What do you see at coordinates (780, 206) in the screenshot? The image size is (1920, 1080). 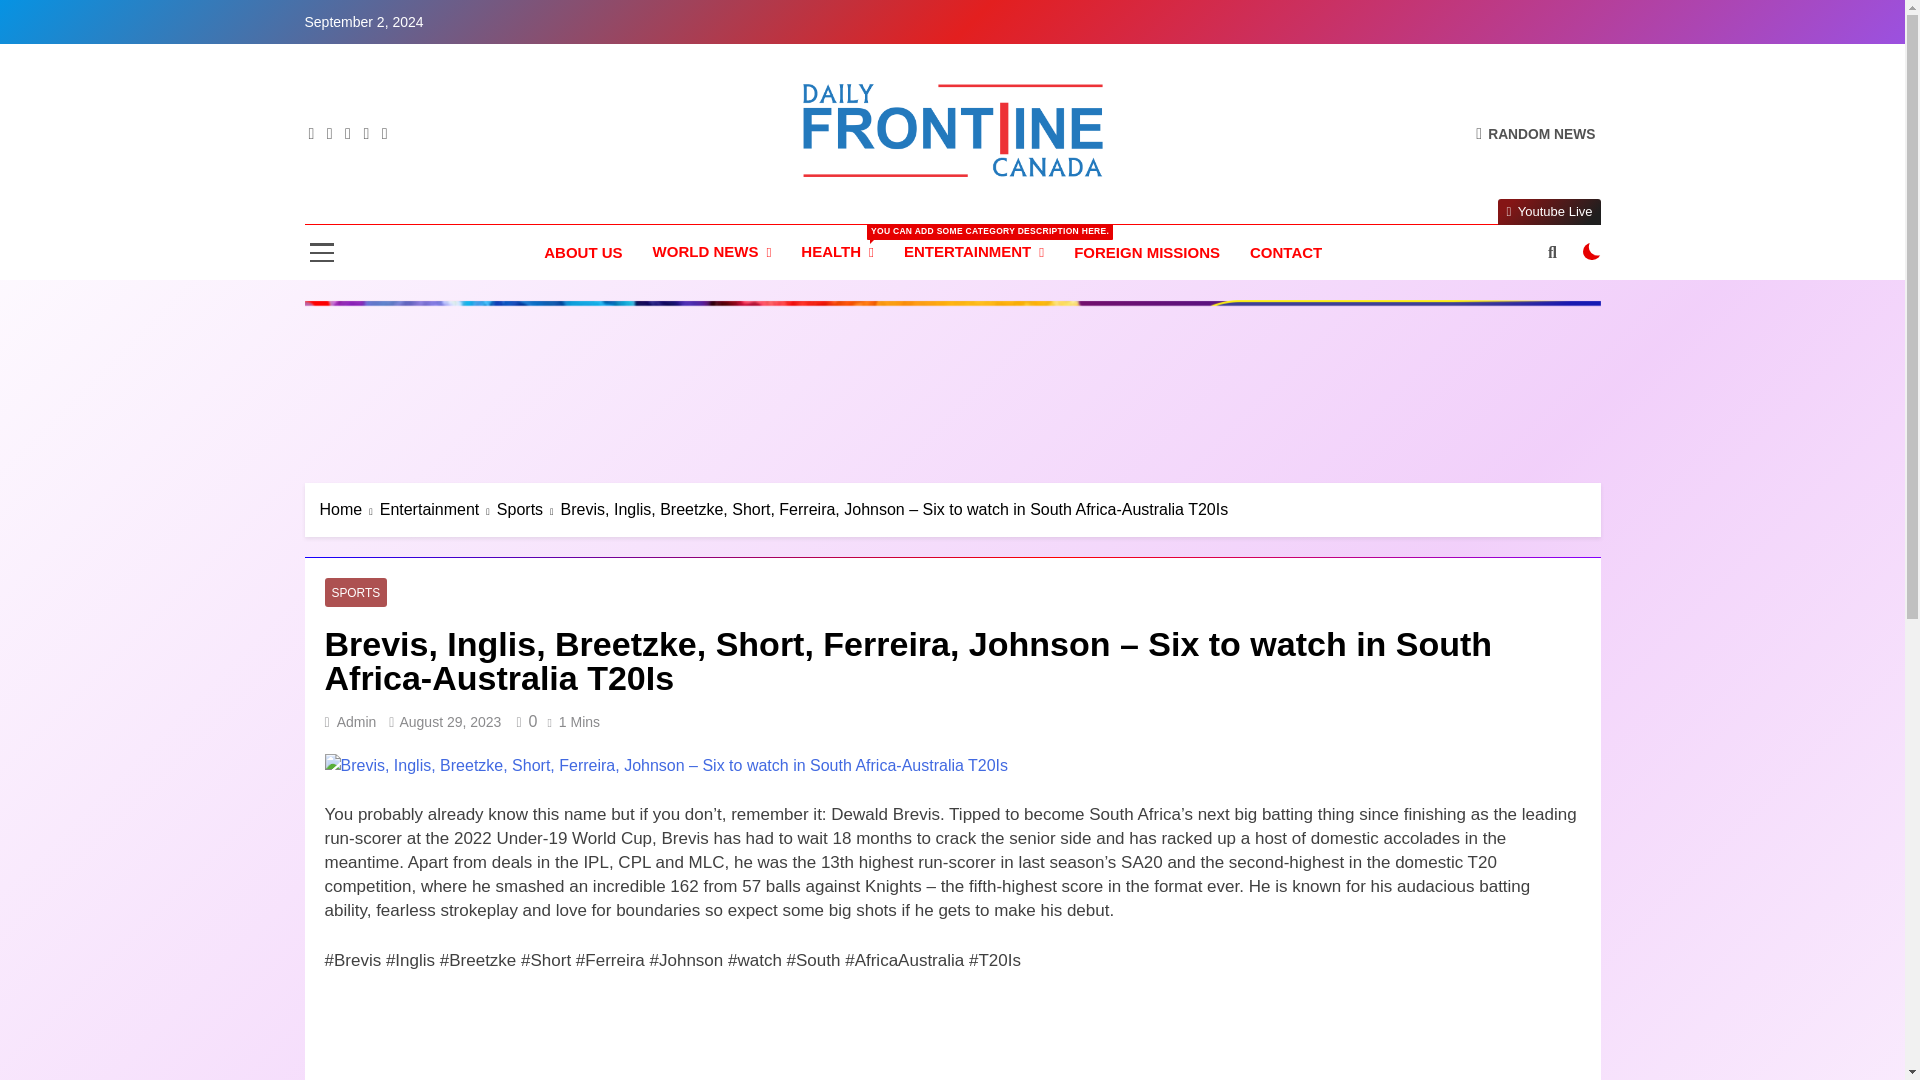 I see `Daily Frontline` at bounding box center [780, 206].